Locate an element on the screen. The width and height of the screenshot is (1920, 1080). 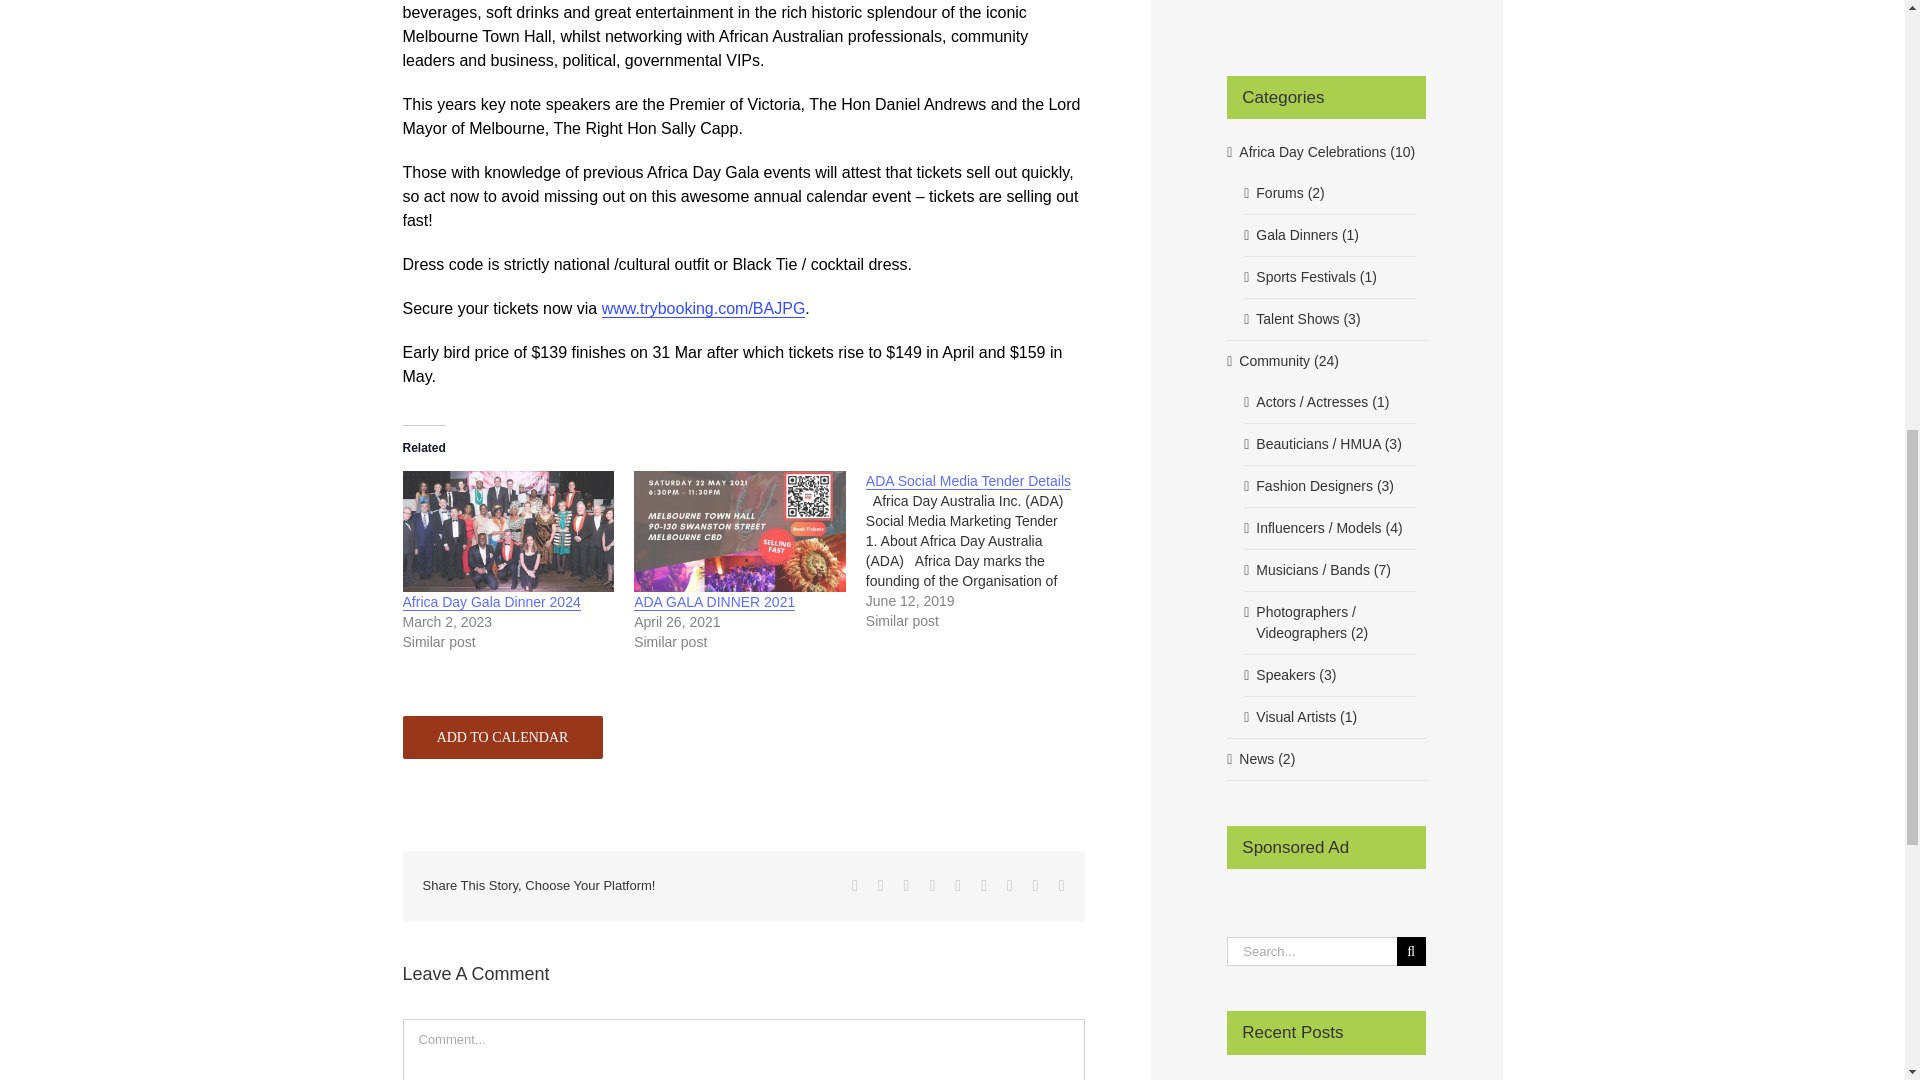
Africa Day Gala Dinner 2024 is located at coordinates (490, 602).